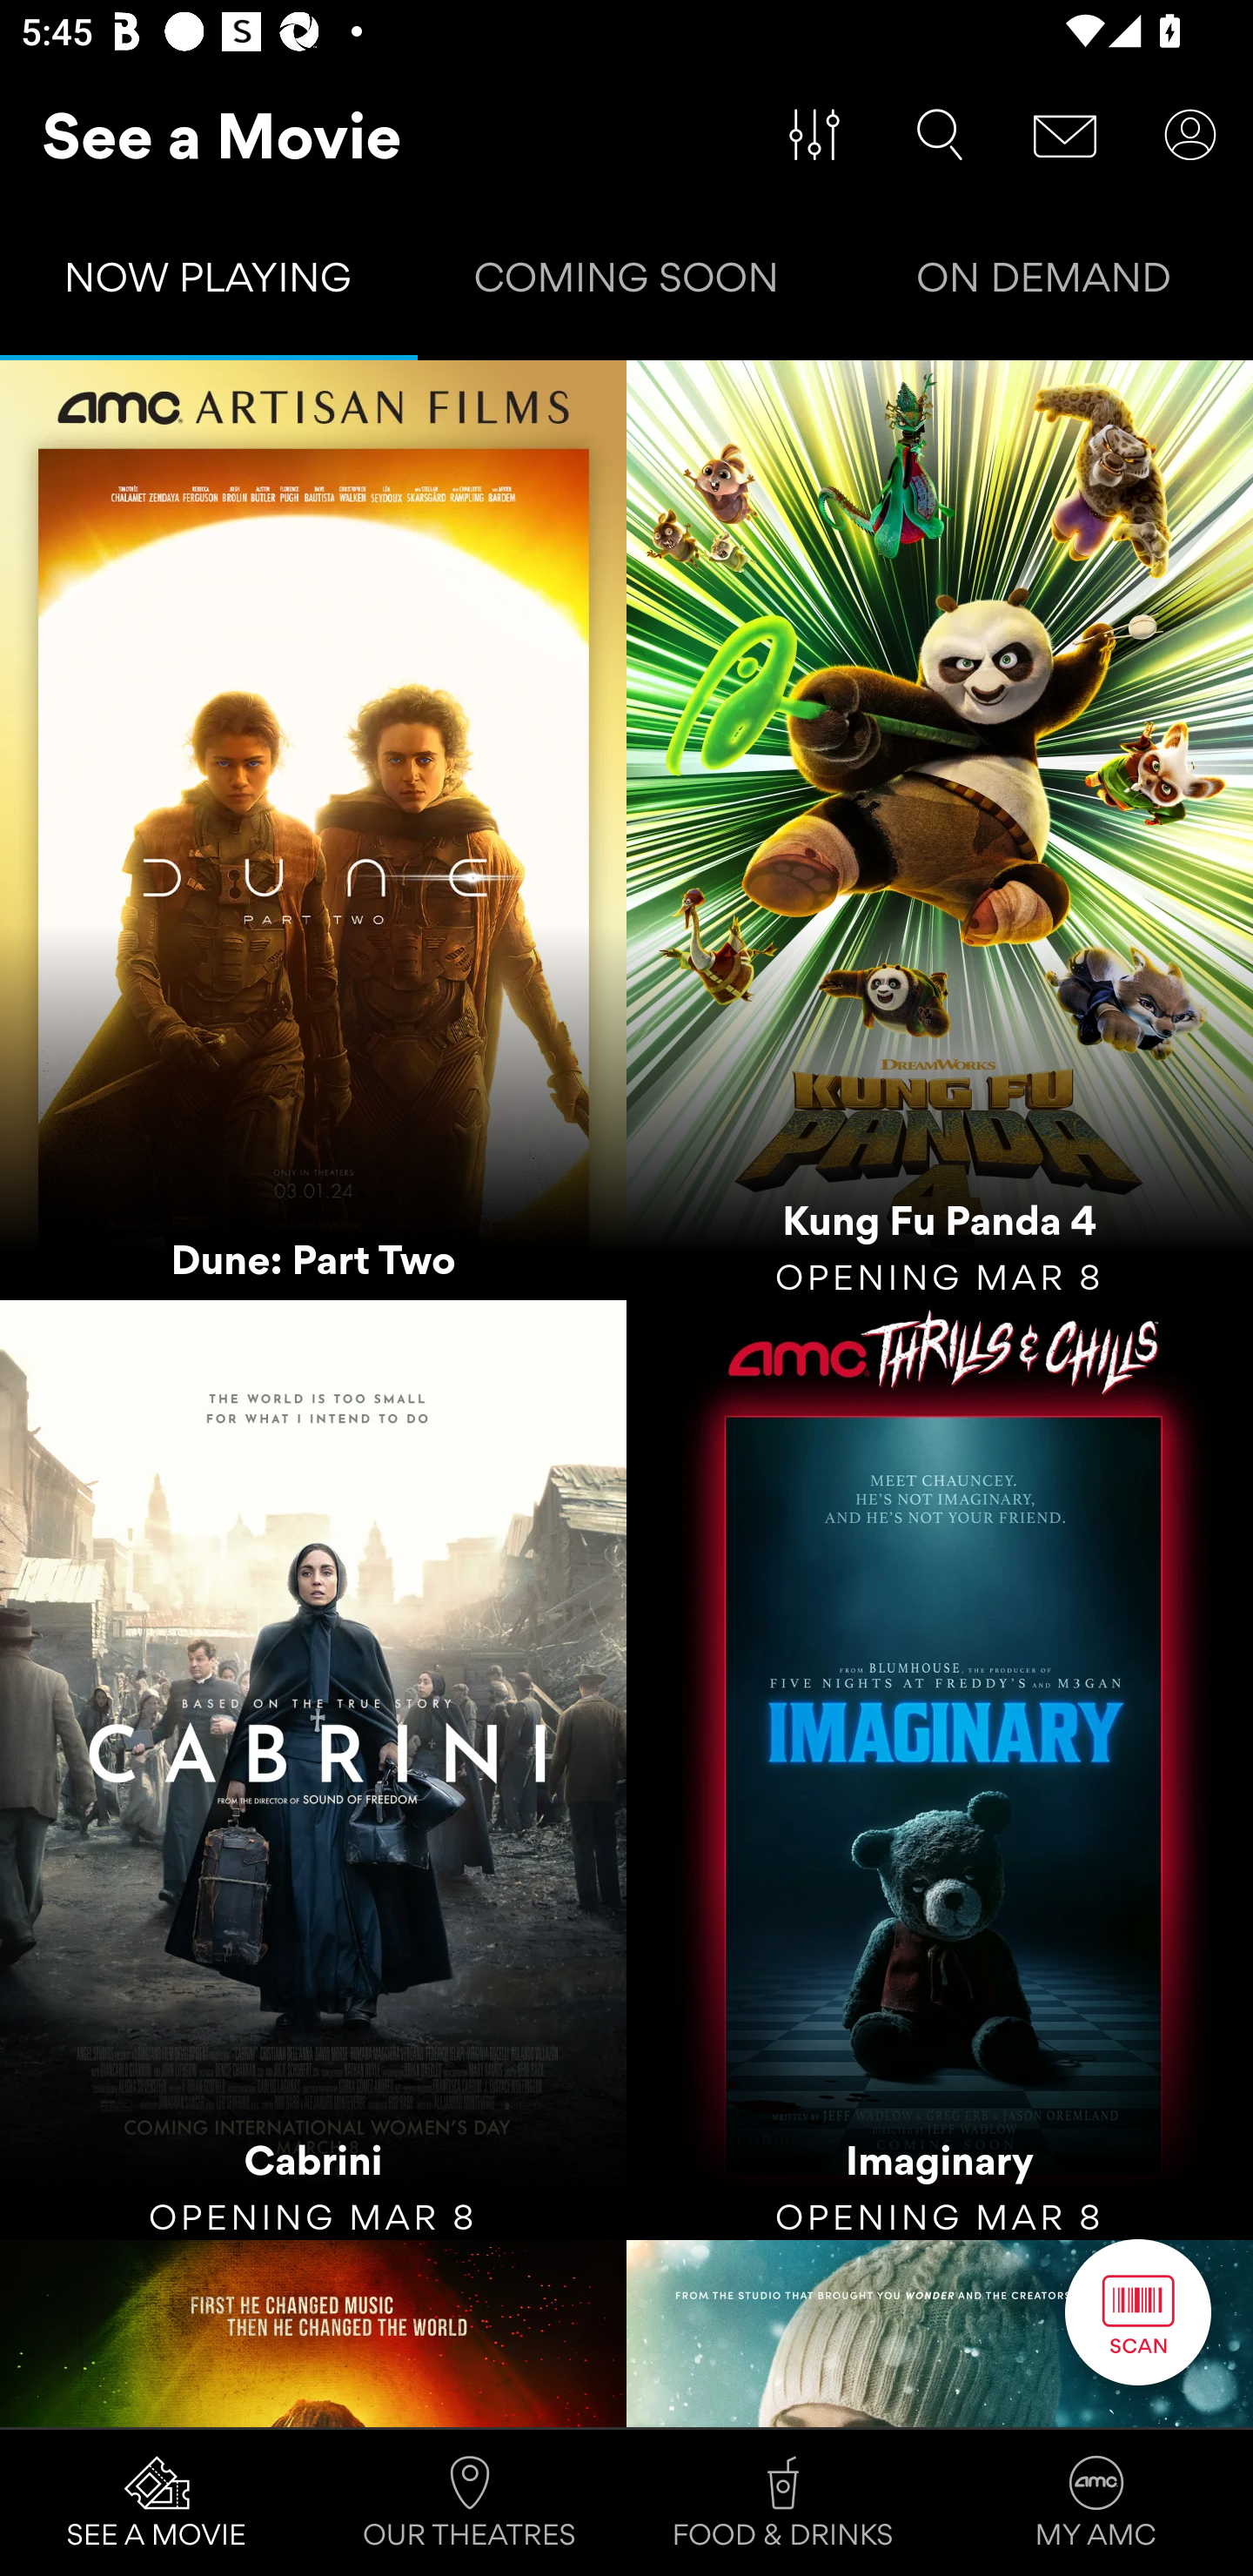  What do you see at coordinates (313, 830) in the screenshot?
I see `Dune: Part Two` at bounding box center [313, 830].